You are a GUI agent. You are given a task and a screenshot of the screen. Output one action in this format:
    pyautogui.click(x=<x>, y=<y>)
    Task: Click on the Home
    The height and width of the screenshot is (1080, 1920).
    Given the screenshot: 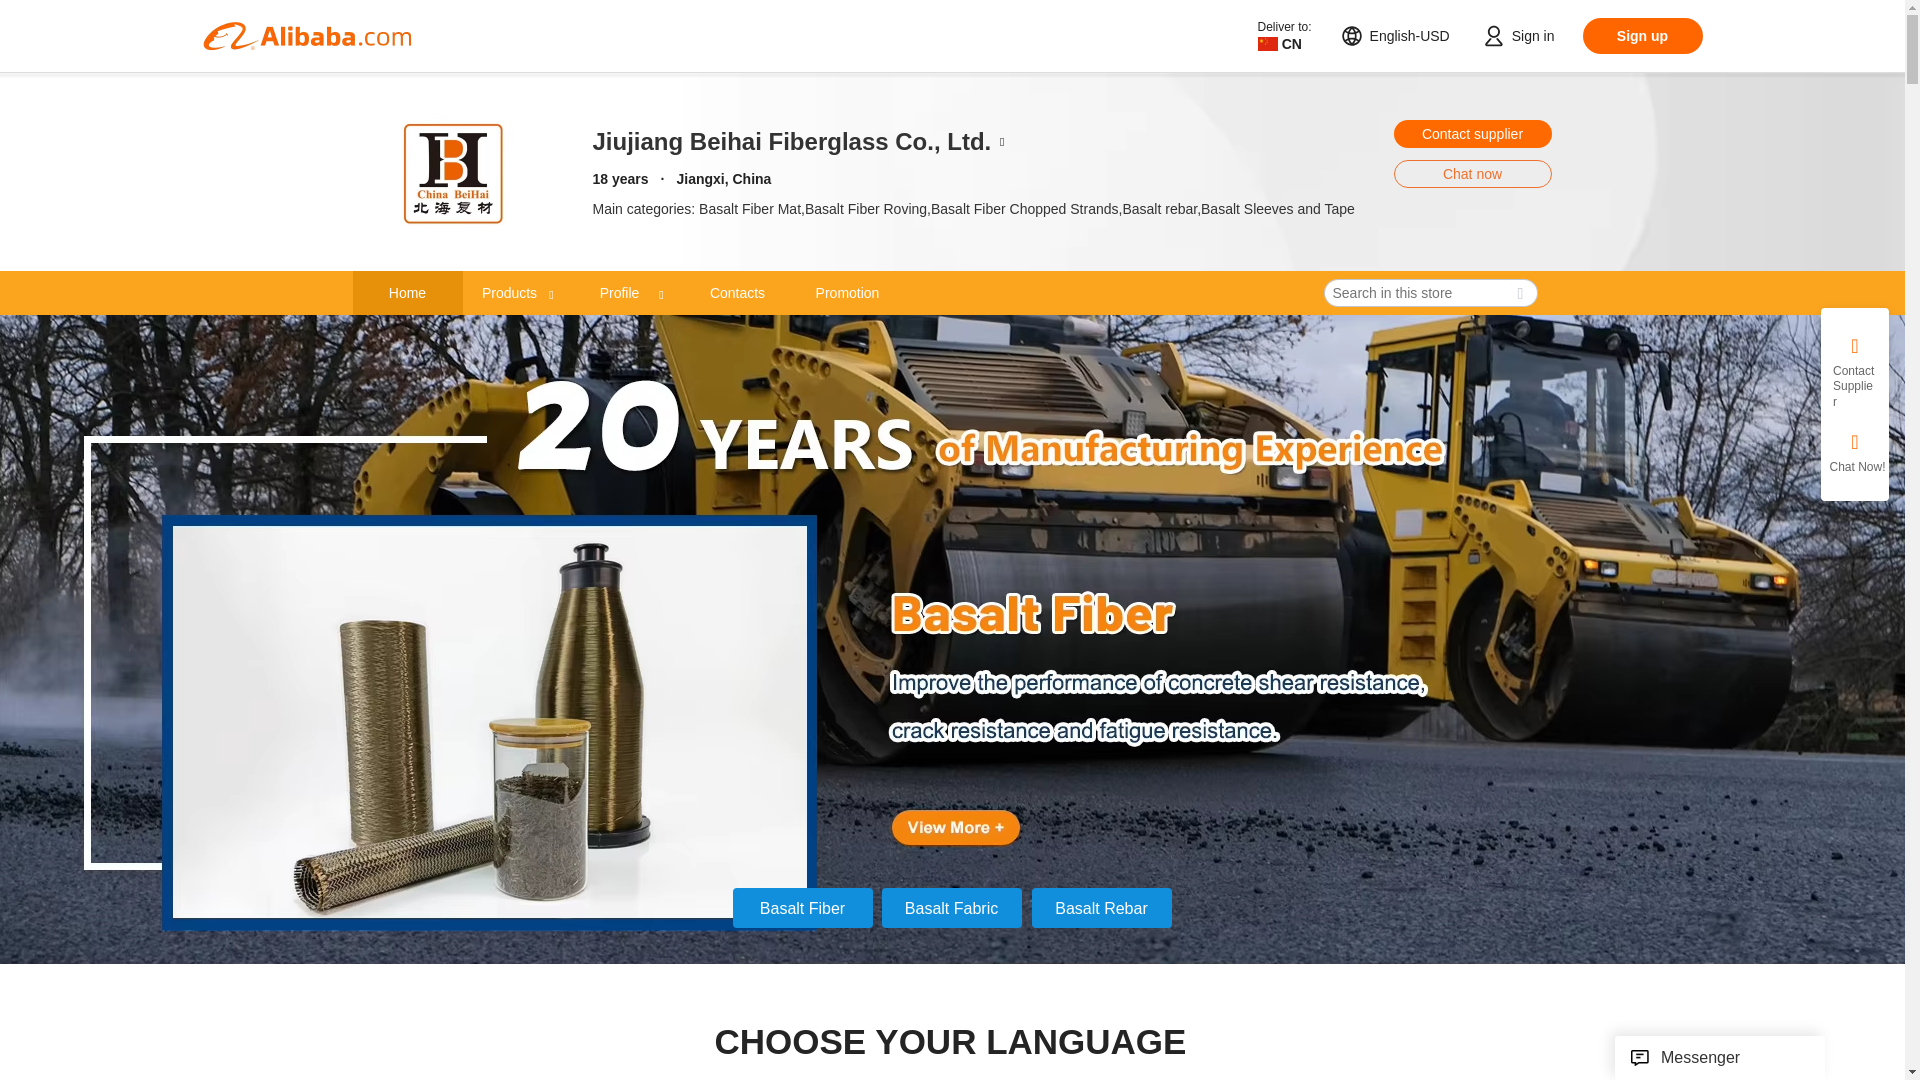 What is the action you would take?
    pyautogui.click(x=406, y=293)
    